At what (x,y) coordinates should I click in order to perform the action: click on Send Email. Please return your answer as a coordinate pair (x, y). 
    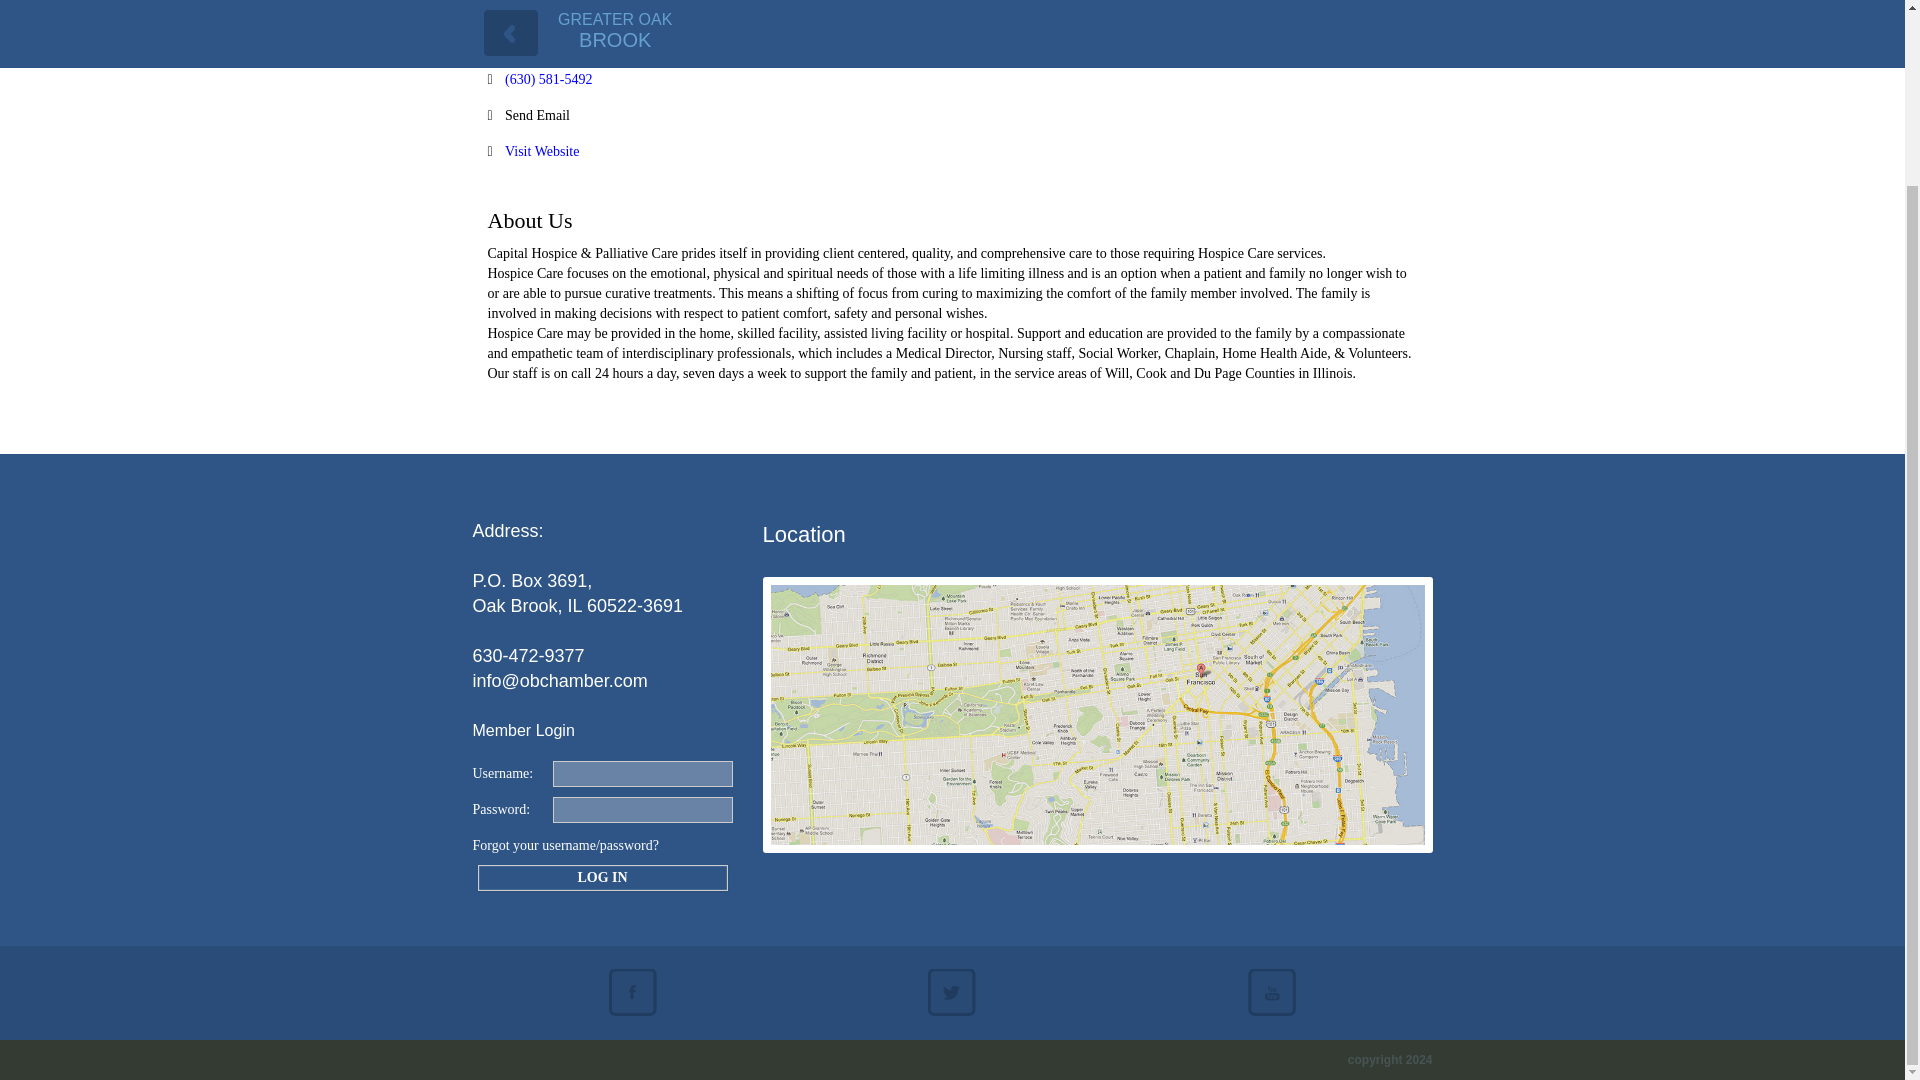
    Looking at the image, I should click on (537, 116).